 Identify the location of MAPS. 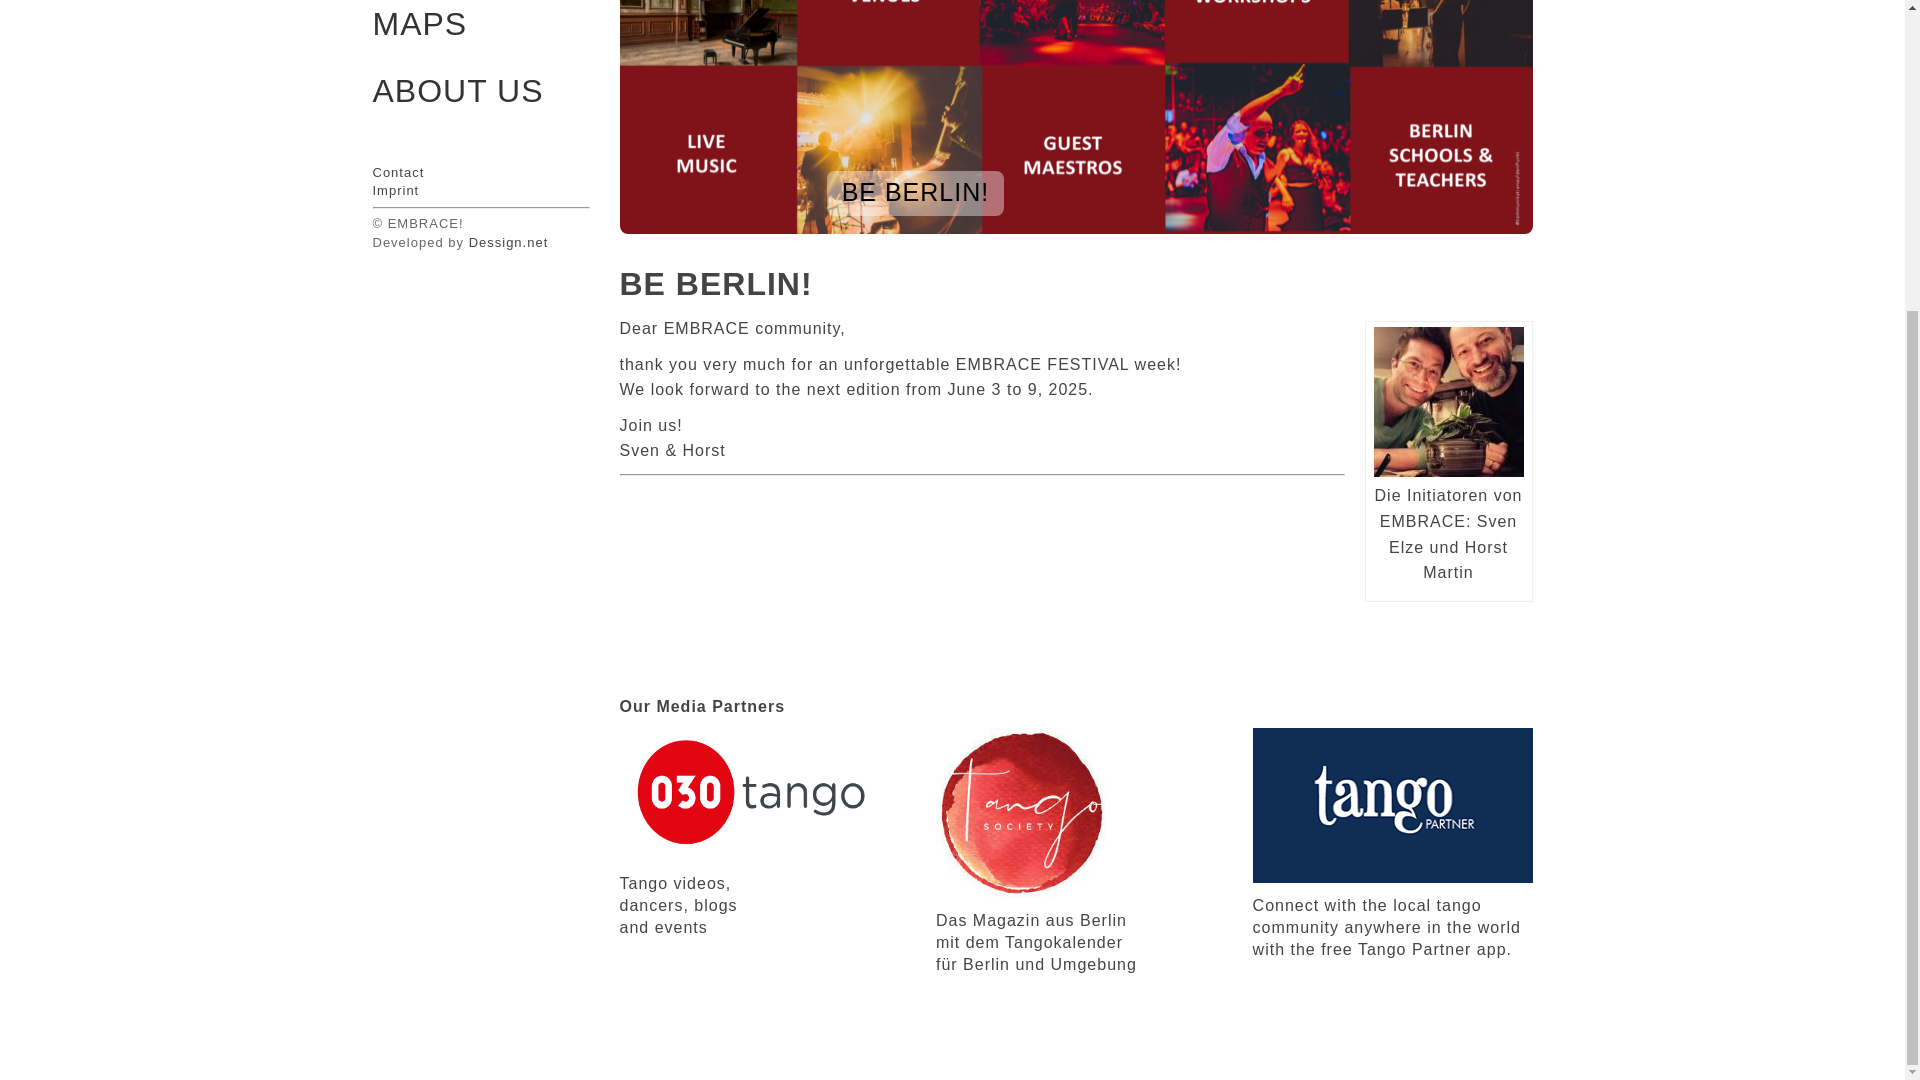
(476, 27).